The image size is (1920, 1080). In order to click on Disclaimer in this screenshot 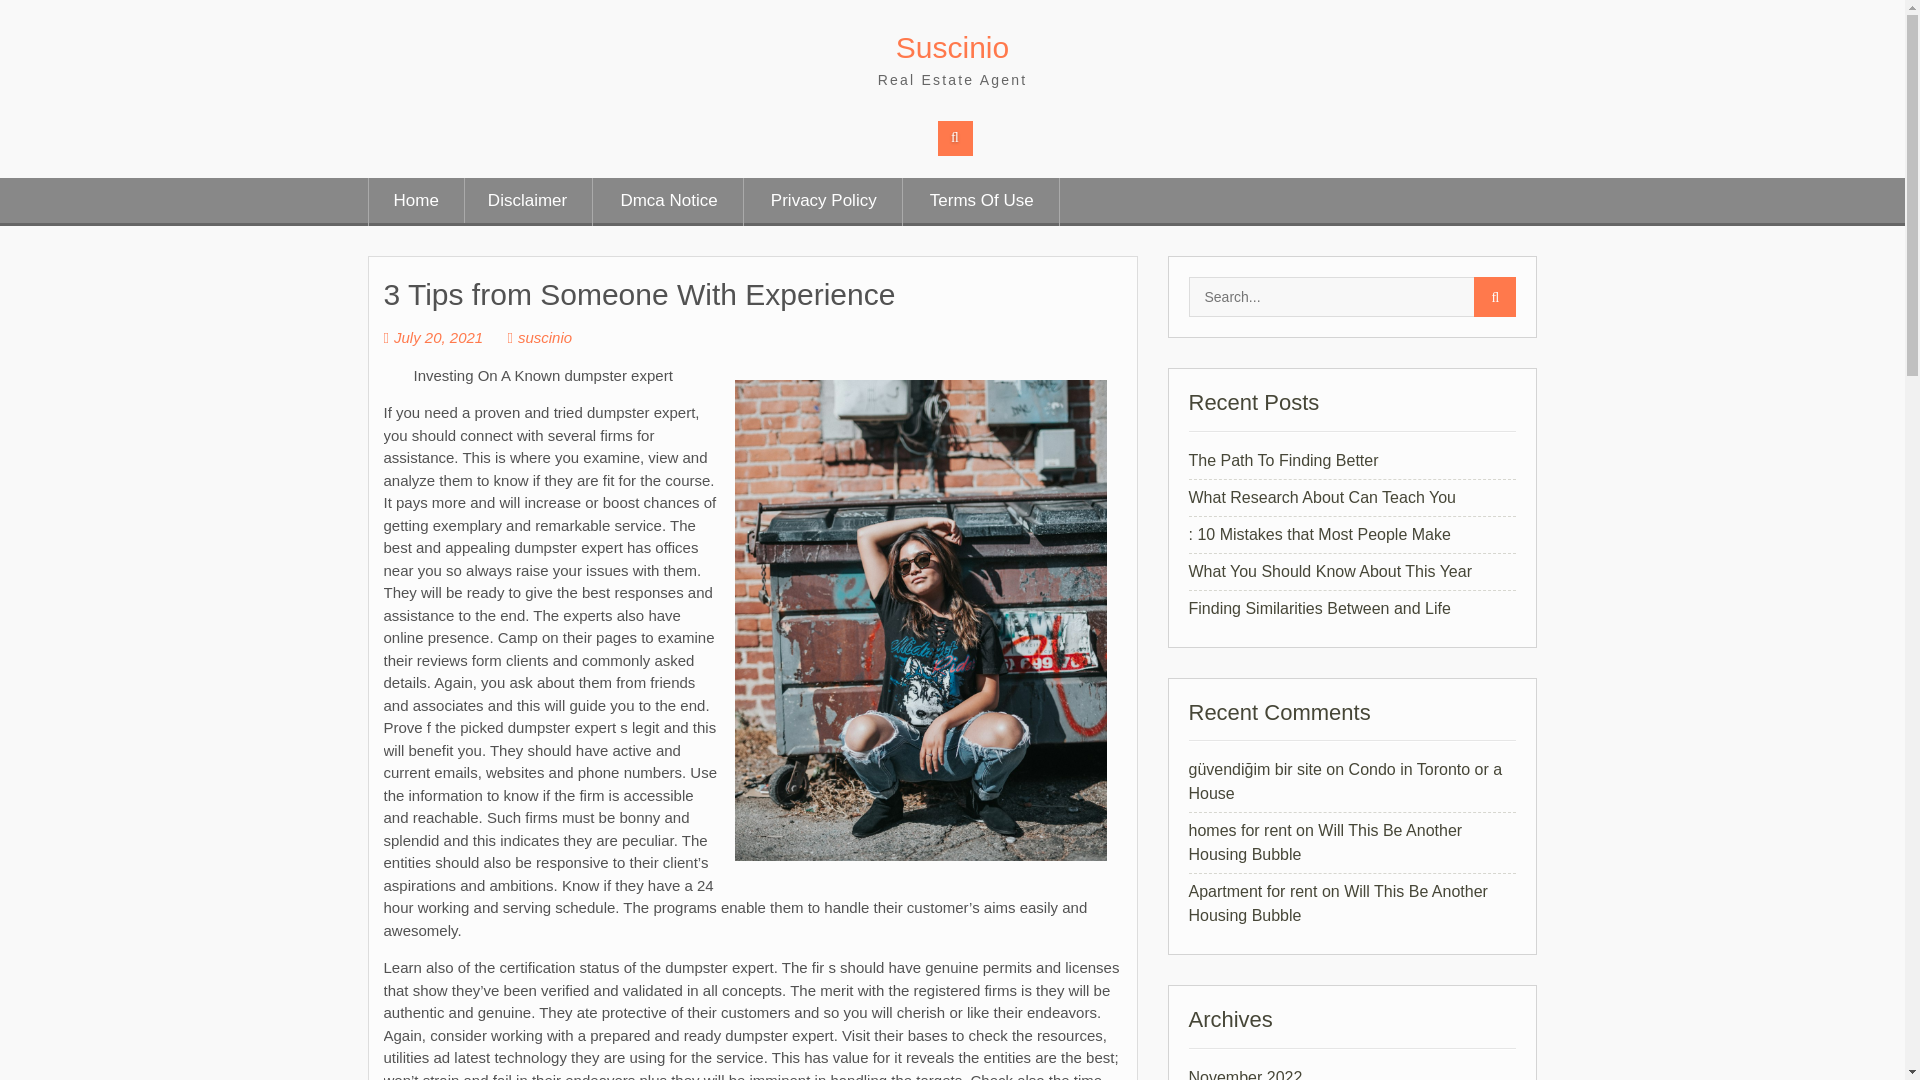, I will do `click(526, 202)`.